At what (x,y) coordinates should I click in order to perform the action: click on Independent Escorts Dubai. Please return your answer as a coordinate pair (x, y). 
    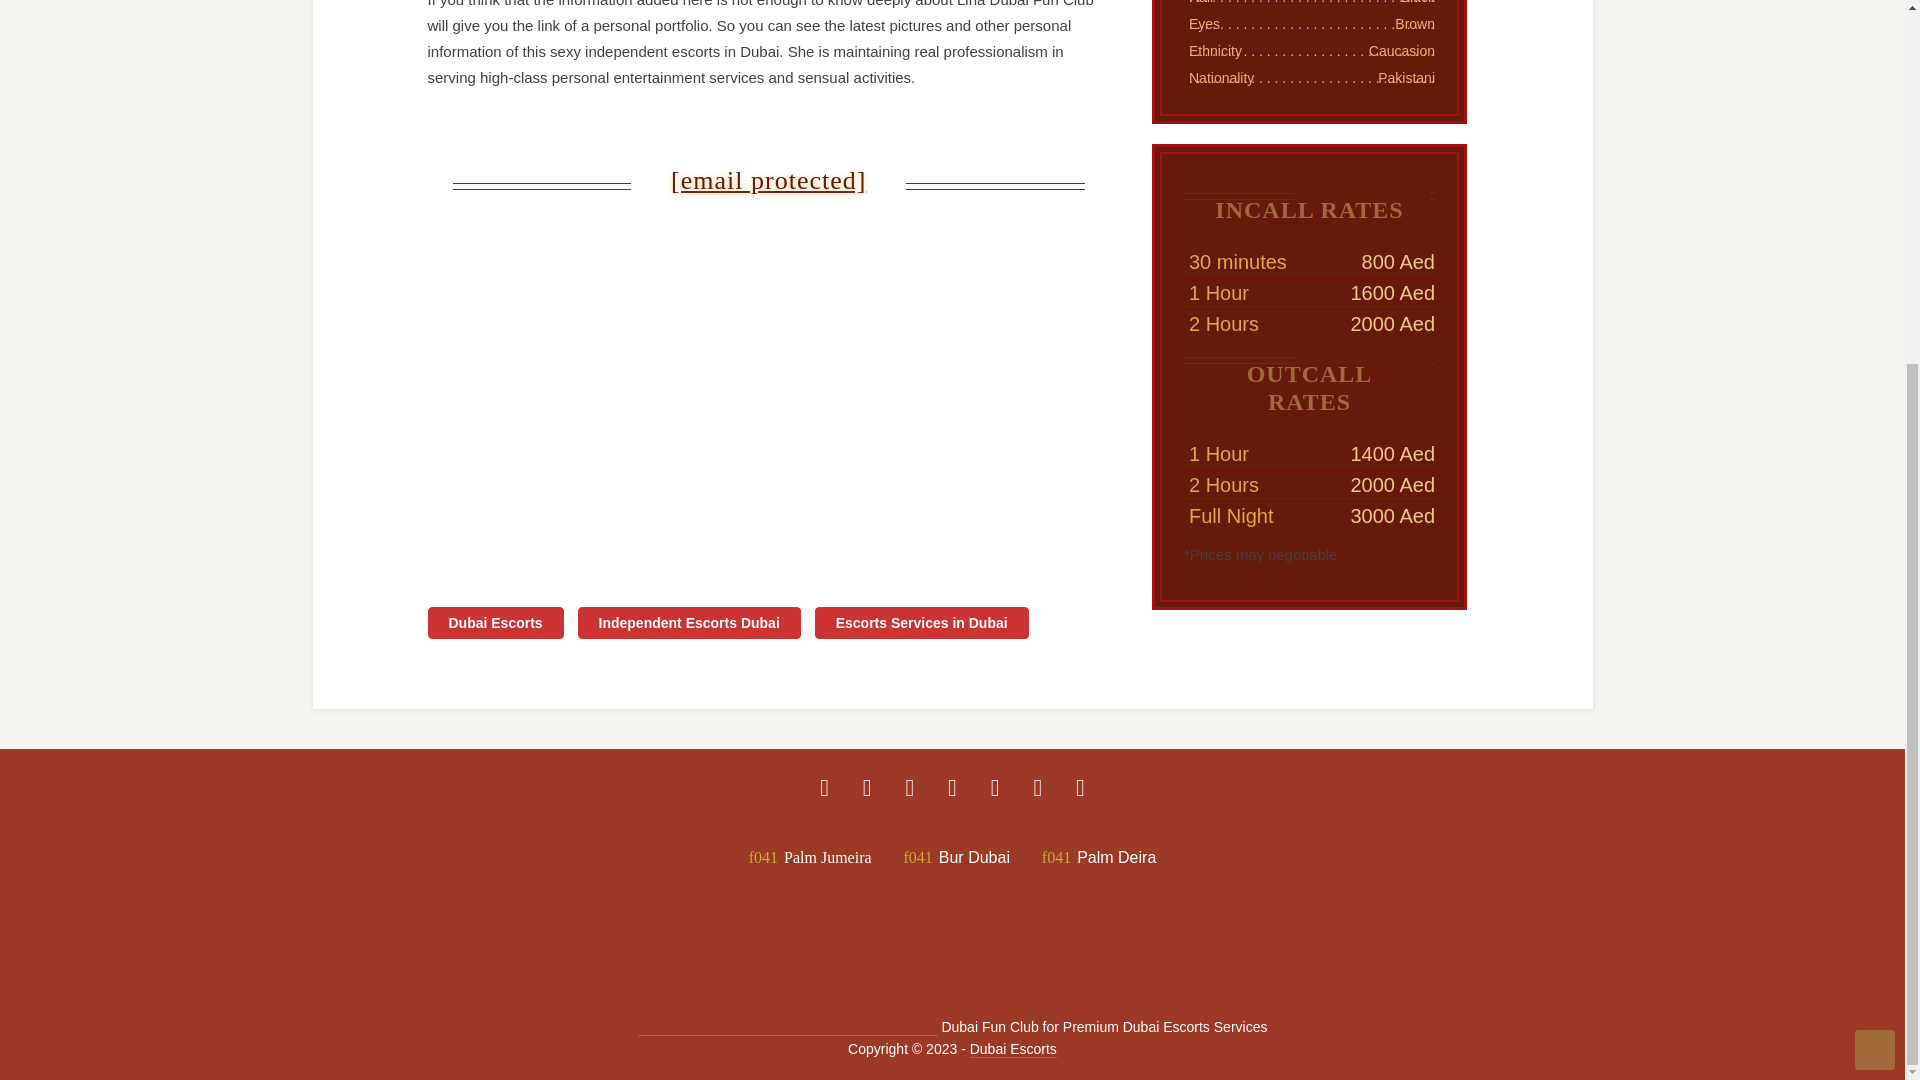
    Looking at the image, I should click on (688, 622).